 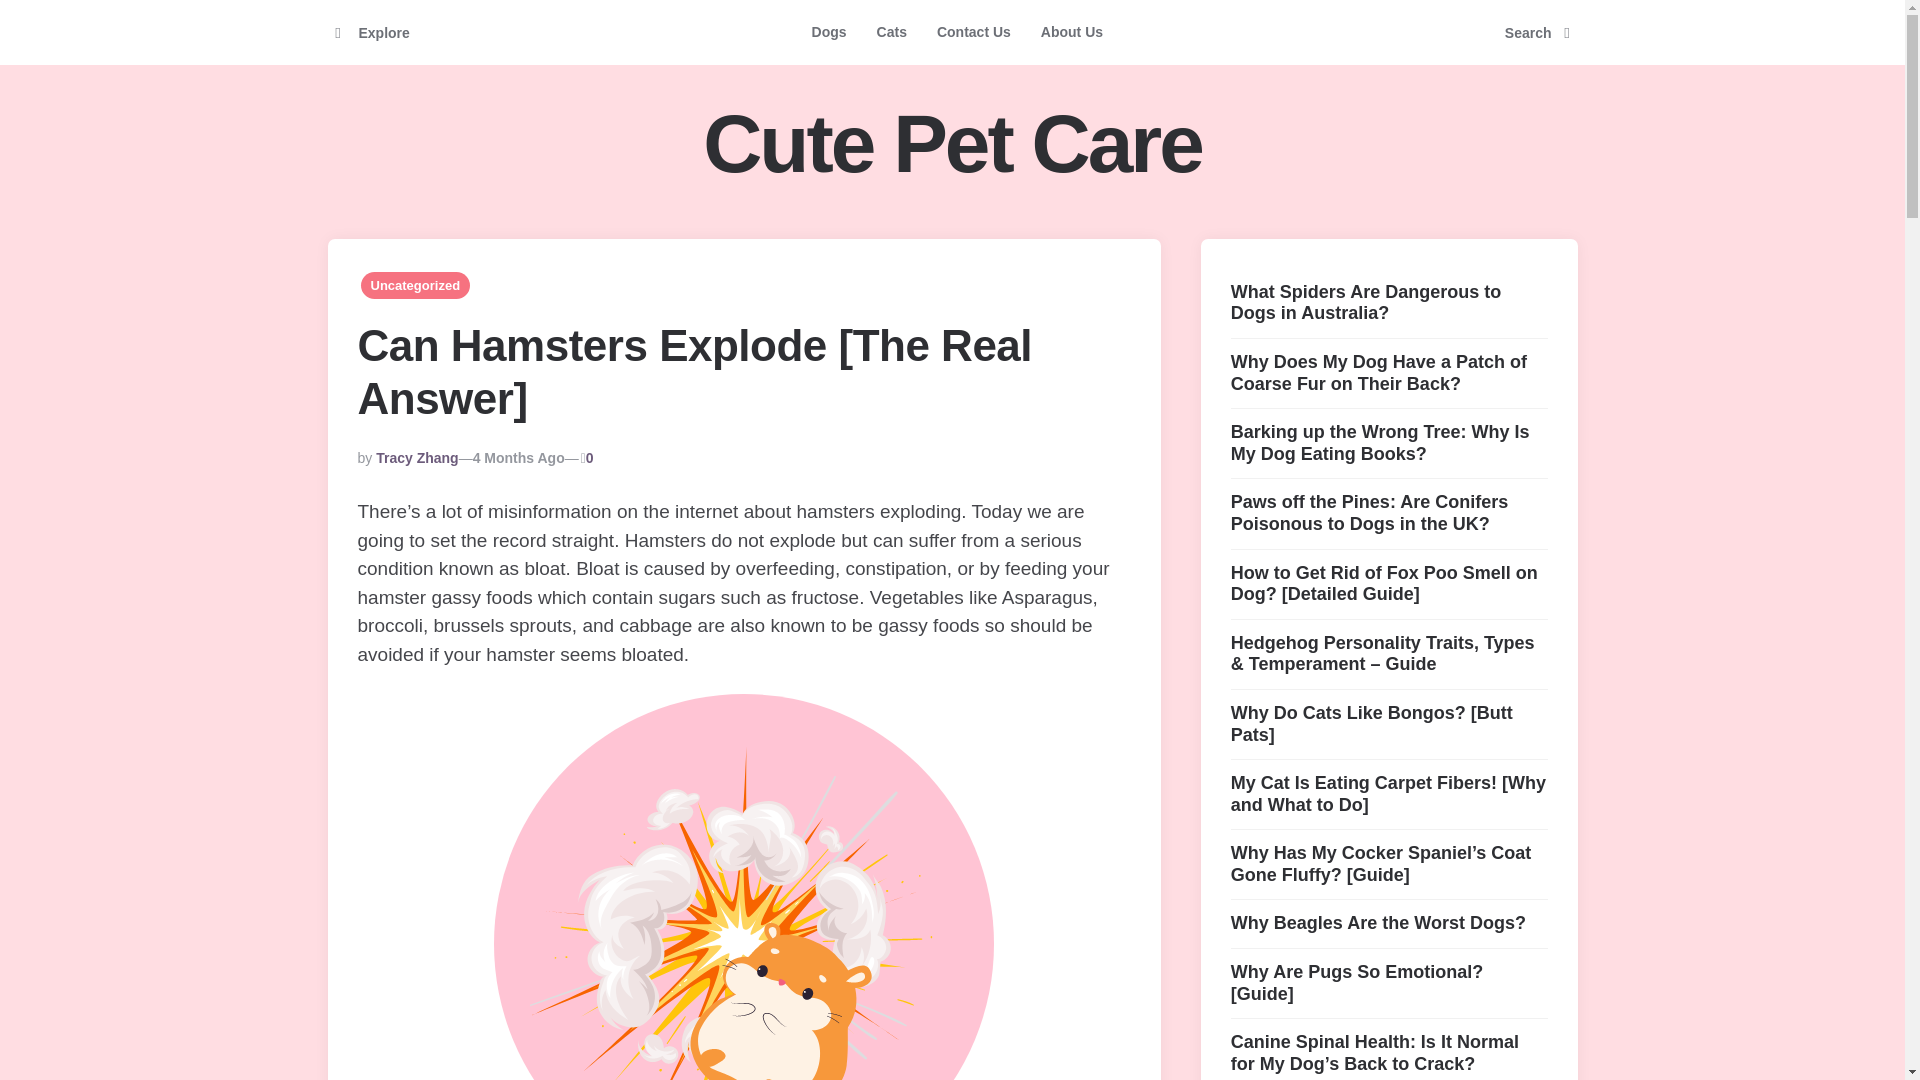 I want to click on Contact Us, so click(x=973, y=32).